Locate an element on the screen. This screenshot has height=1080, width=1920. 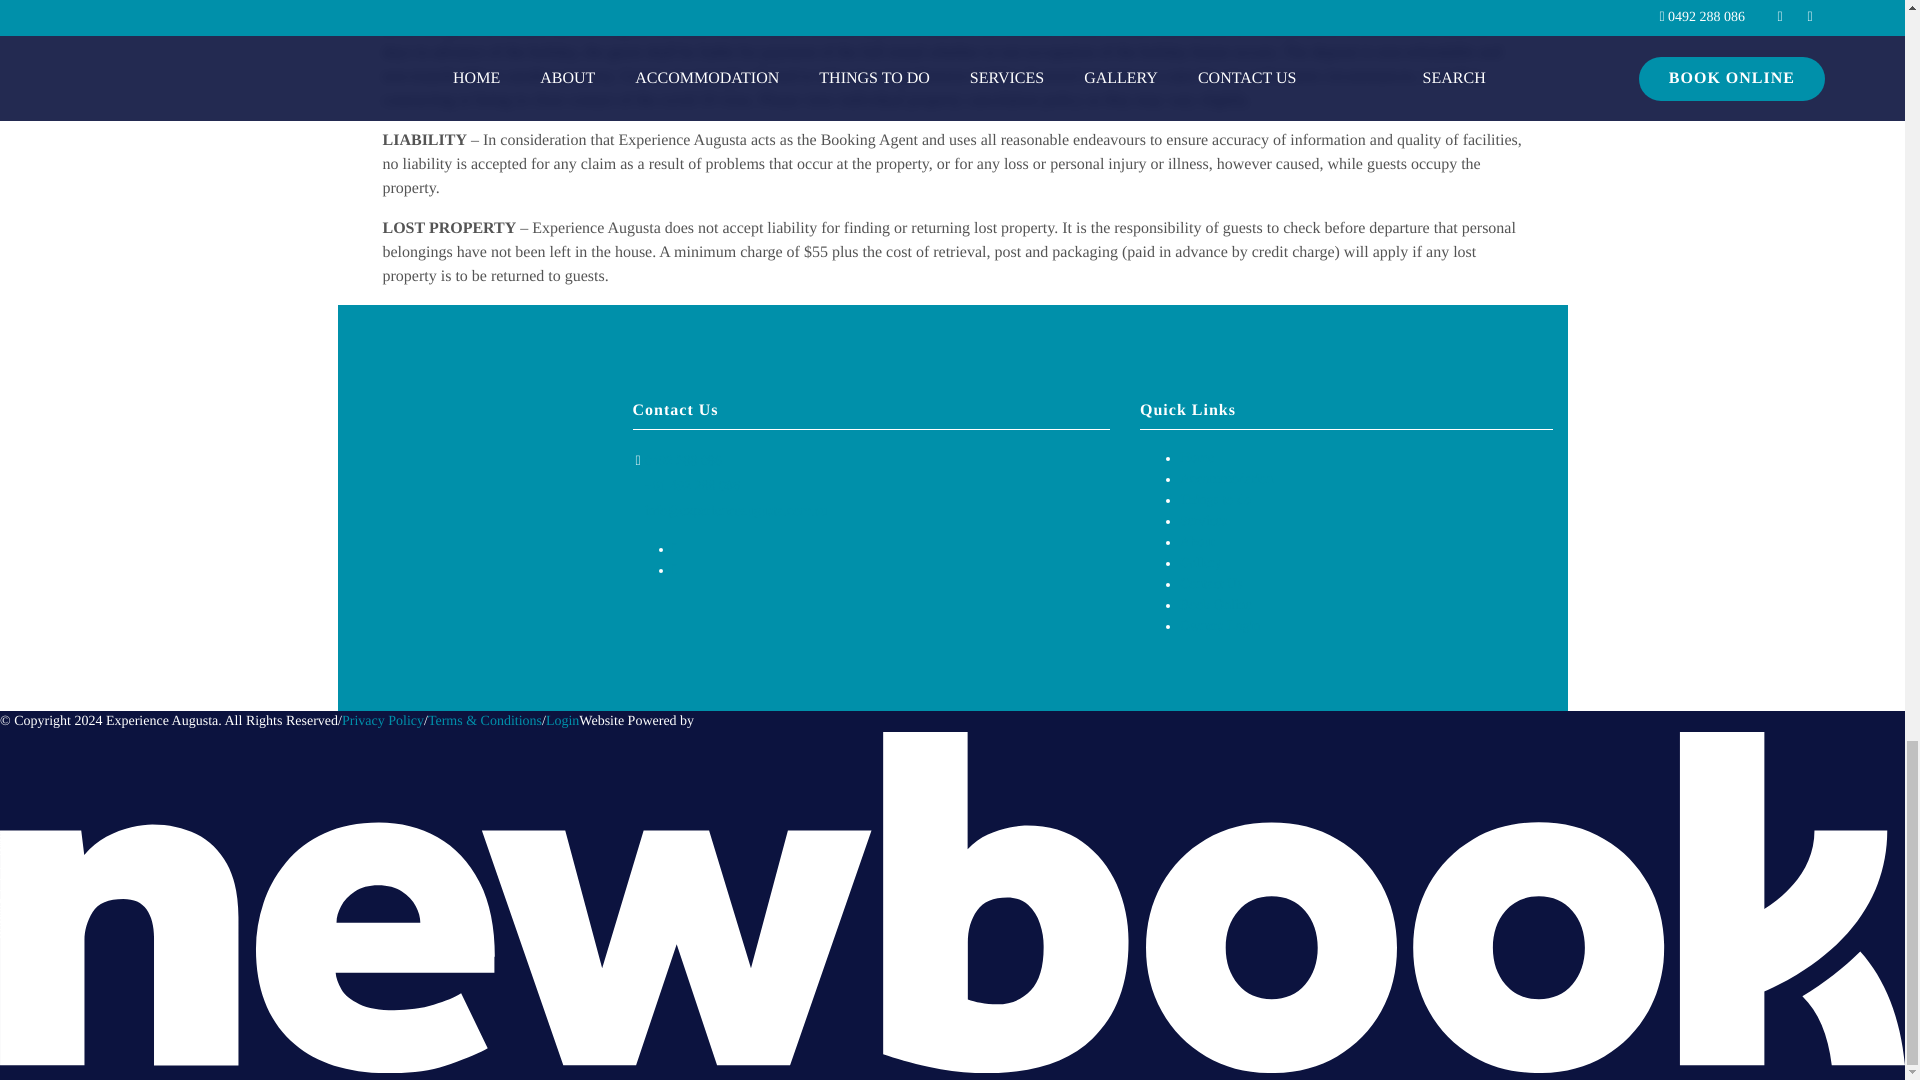
Accommodation is located at coordinates (1226, 479).